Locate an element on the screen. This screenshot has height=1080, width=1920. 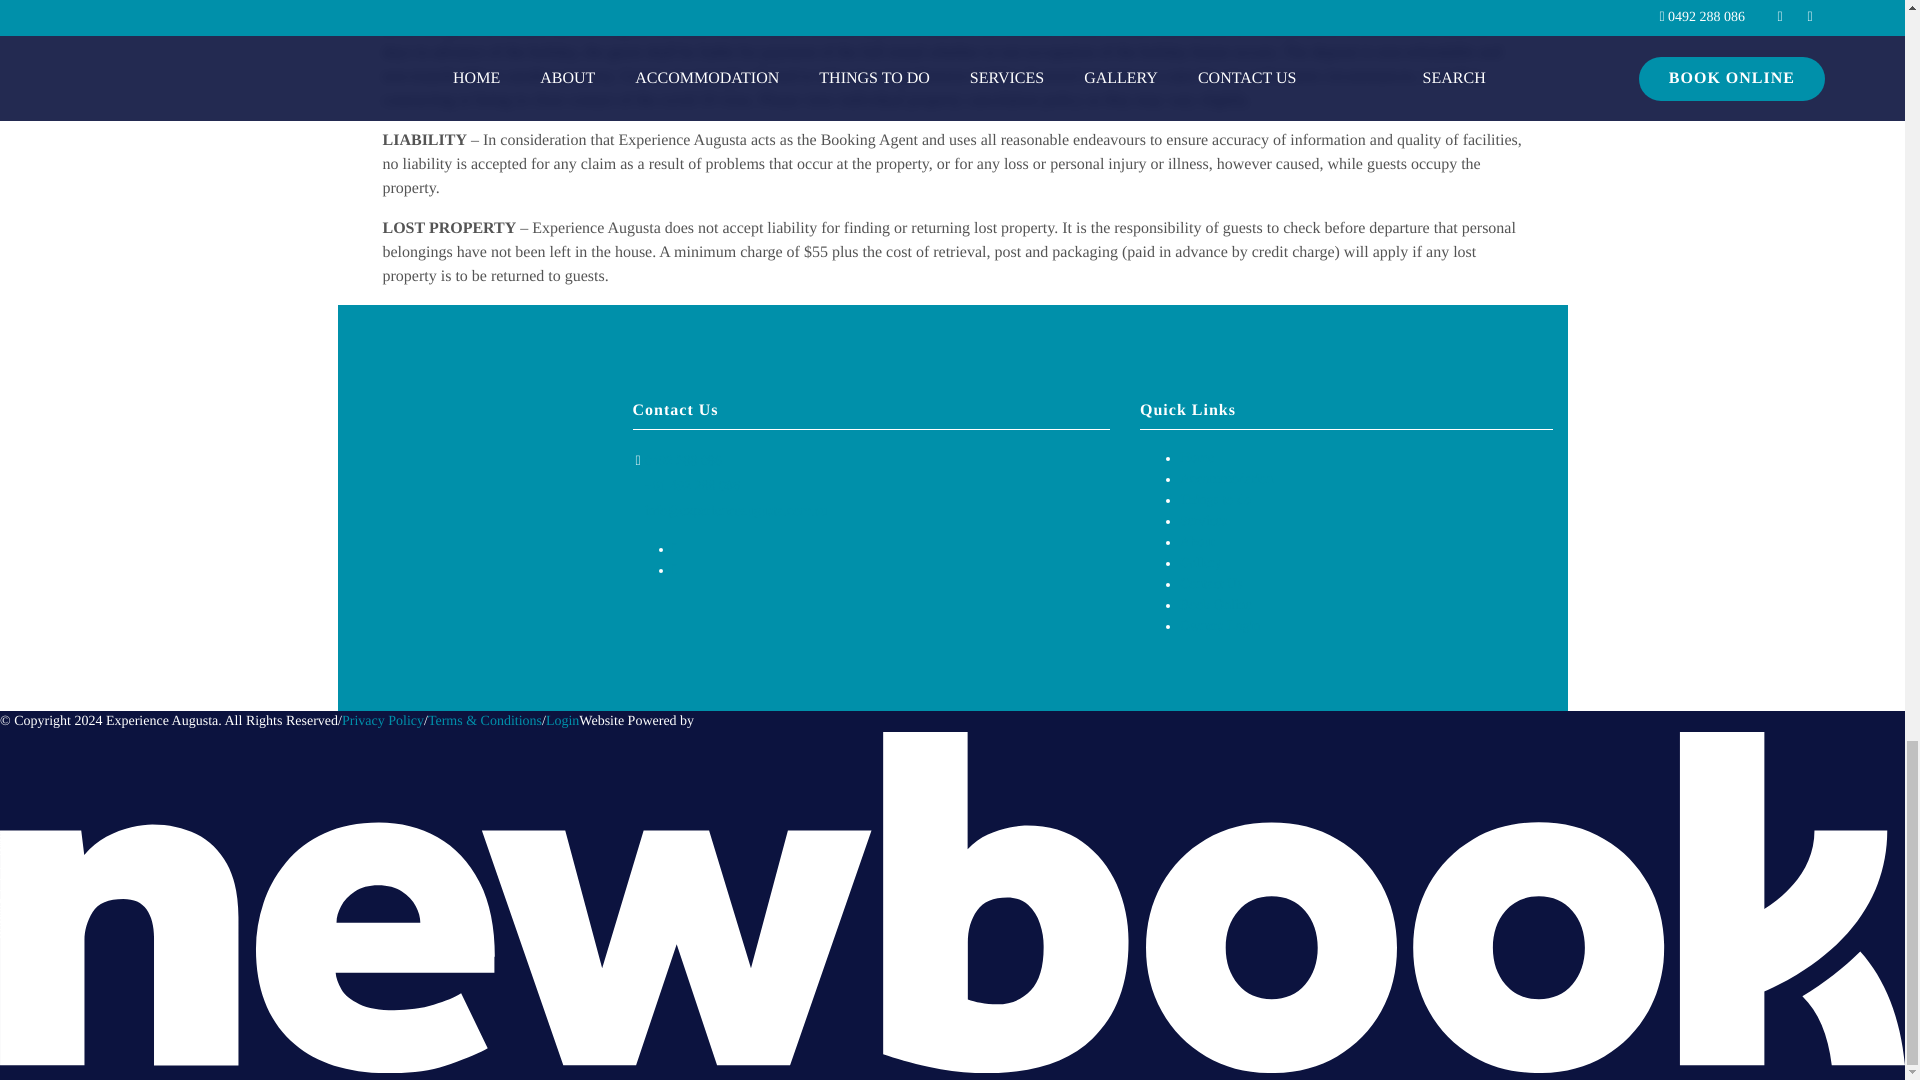
Accommodation is located at coordinates (1226, 479).